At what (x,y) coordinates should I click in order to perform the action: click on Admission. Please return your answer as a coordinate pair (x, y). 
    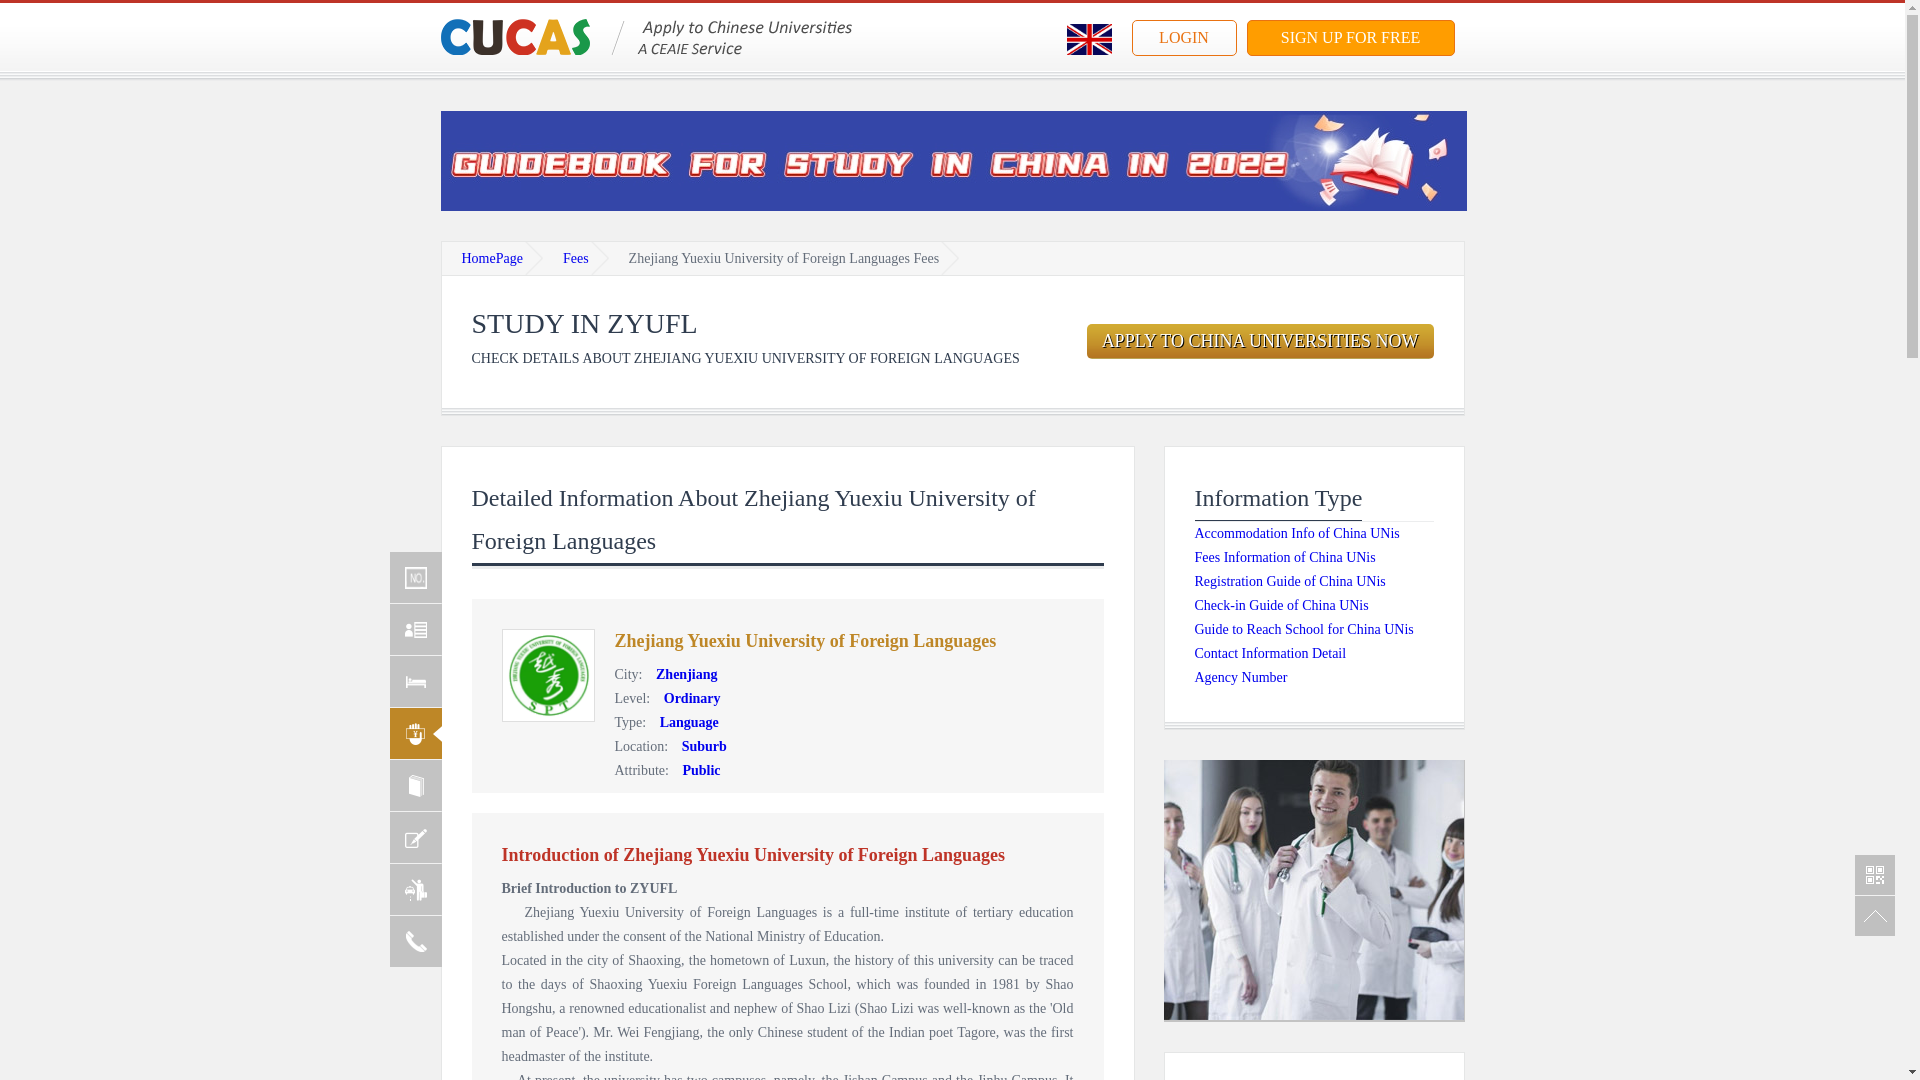
    Looking at the image, I should click on (415, 628).